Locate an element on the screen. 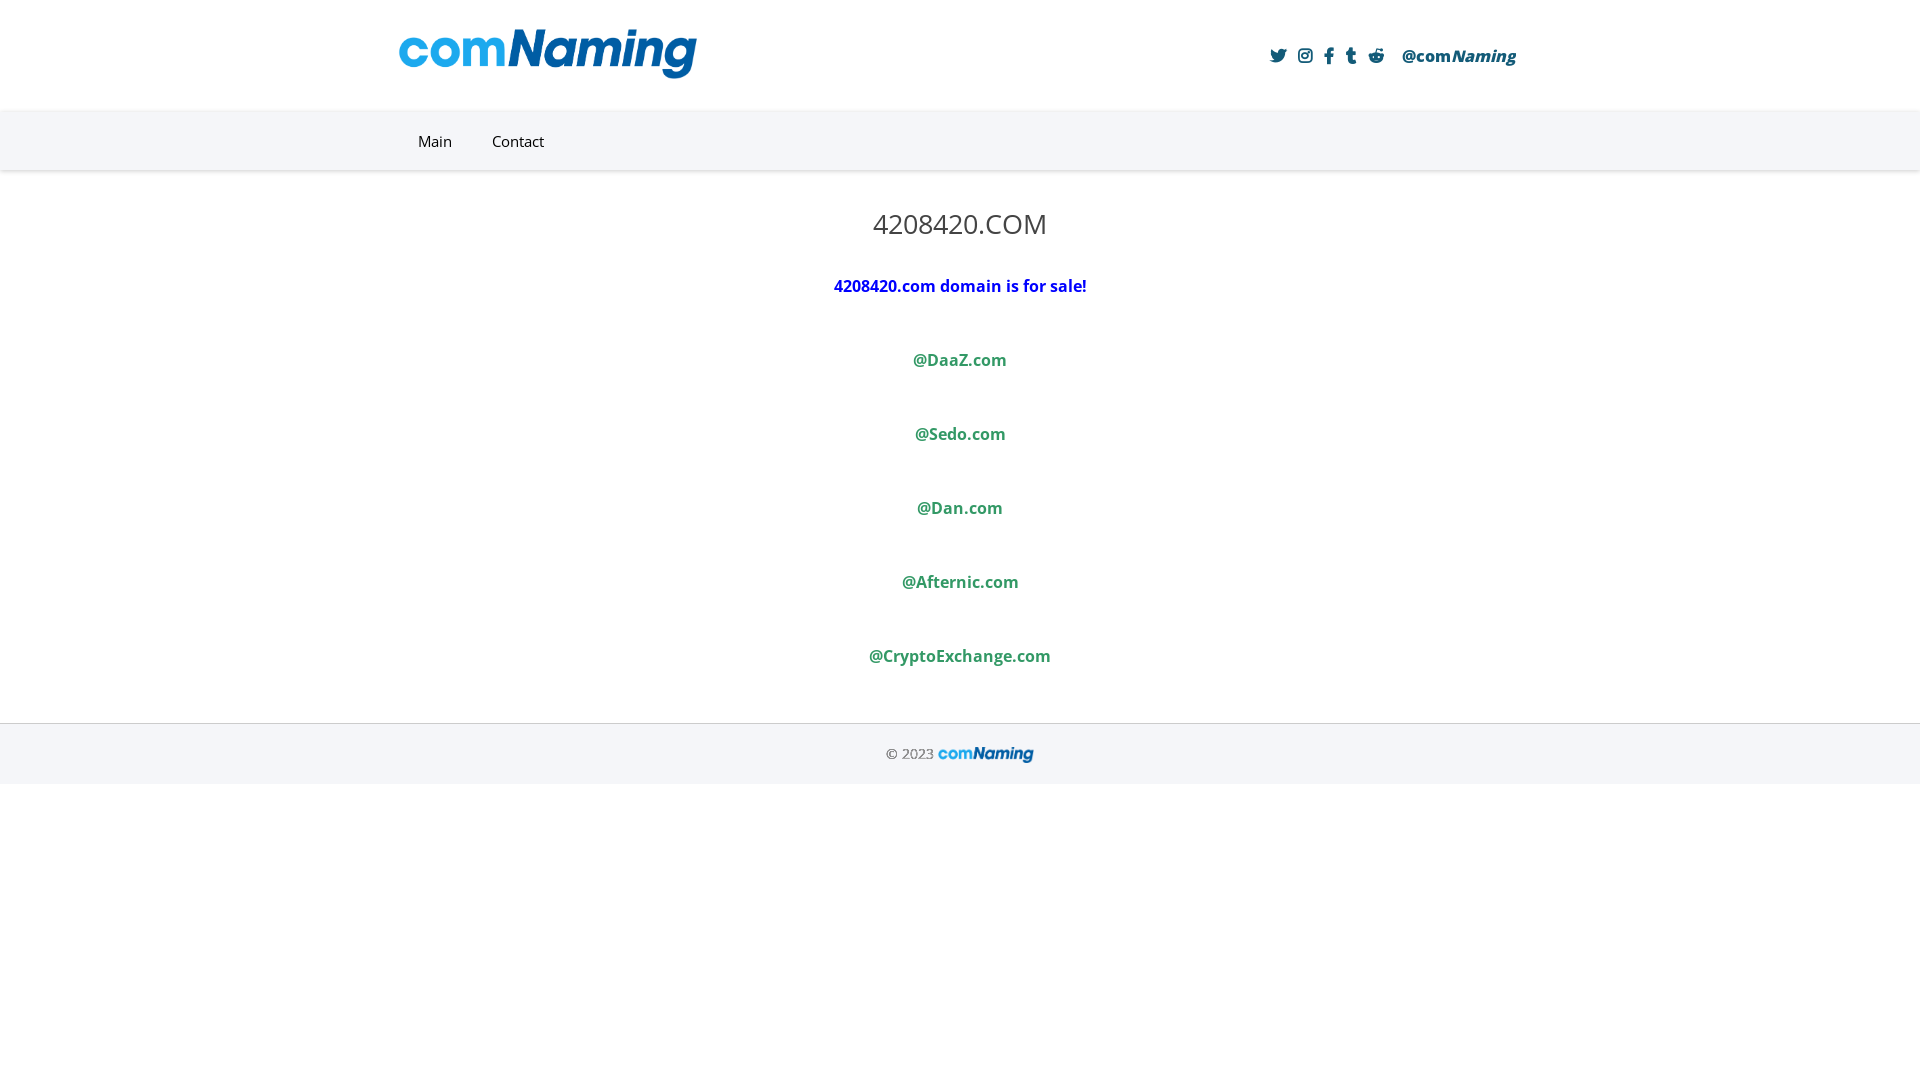 Image resolution: width=1920 pixels, height=1080 pixels. @Afternic.com is located at coordinates (960, 582).